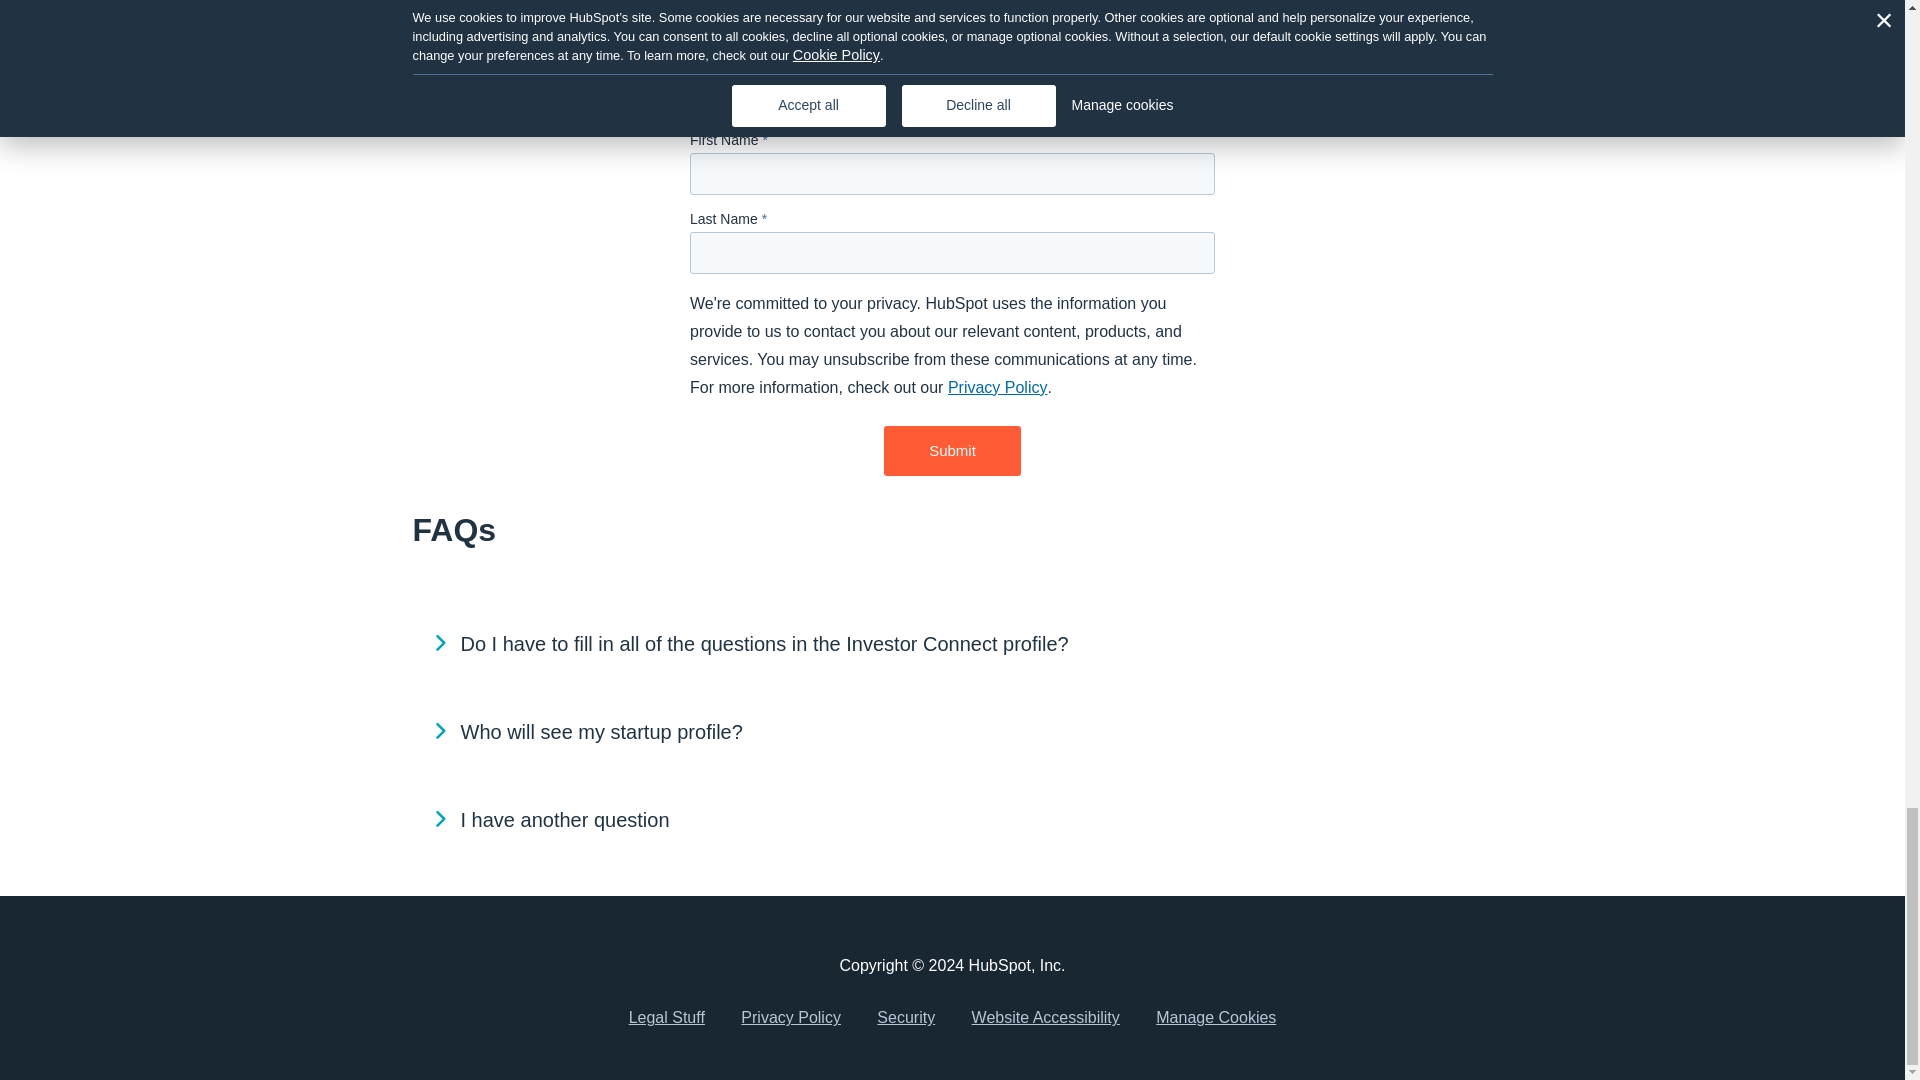 This screenshot has width=1920, height=1080. I want to click on I have another question, so click(952, 820).